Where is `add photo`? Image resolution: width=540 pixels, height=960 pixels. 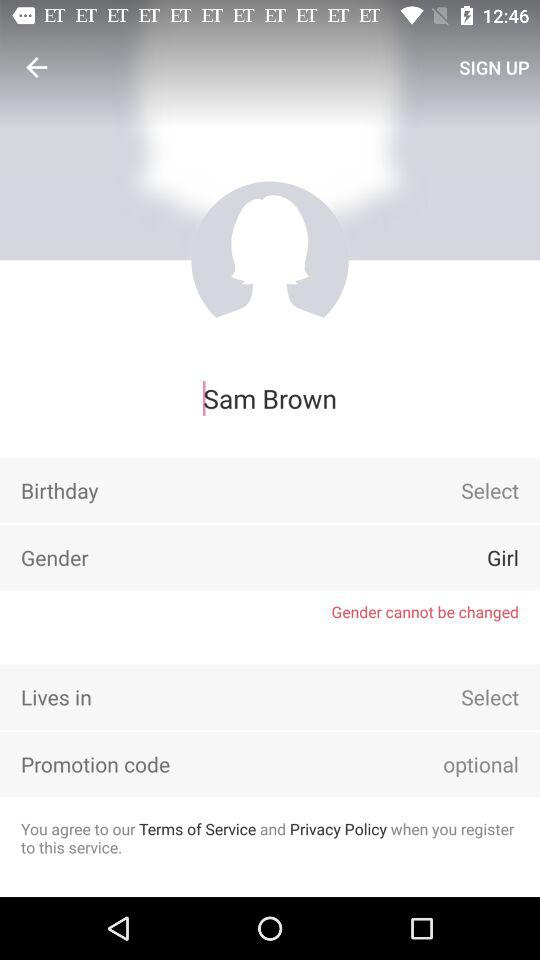 add photo is located at coordinates (270, 260).